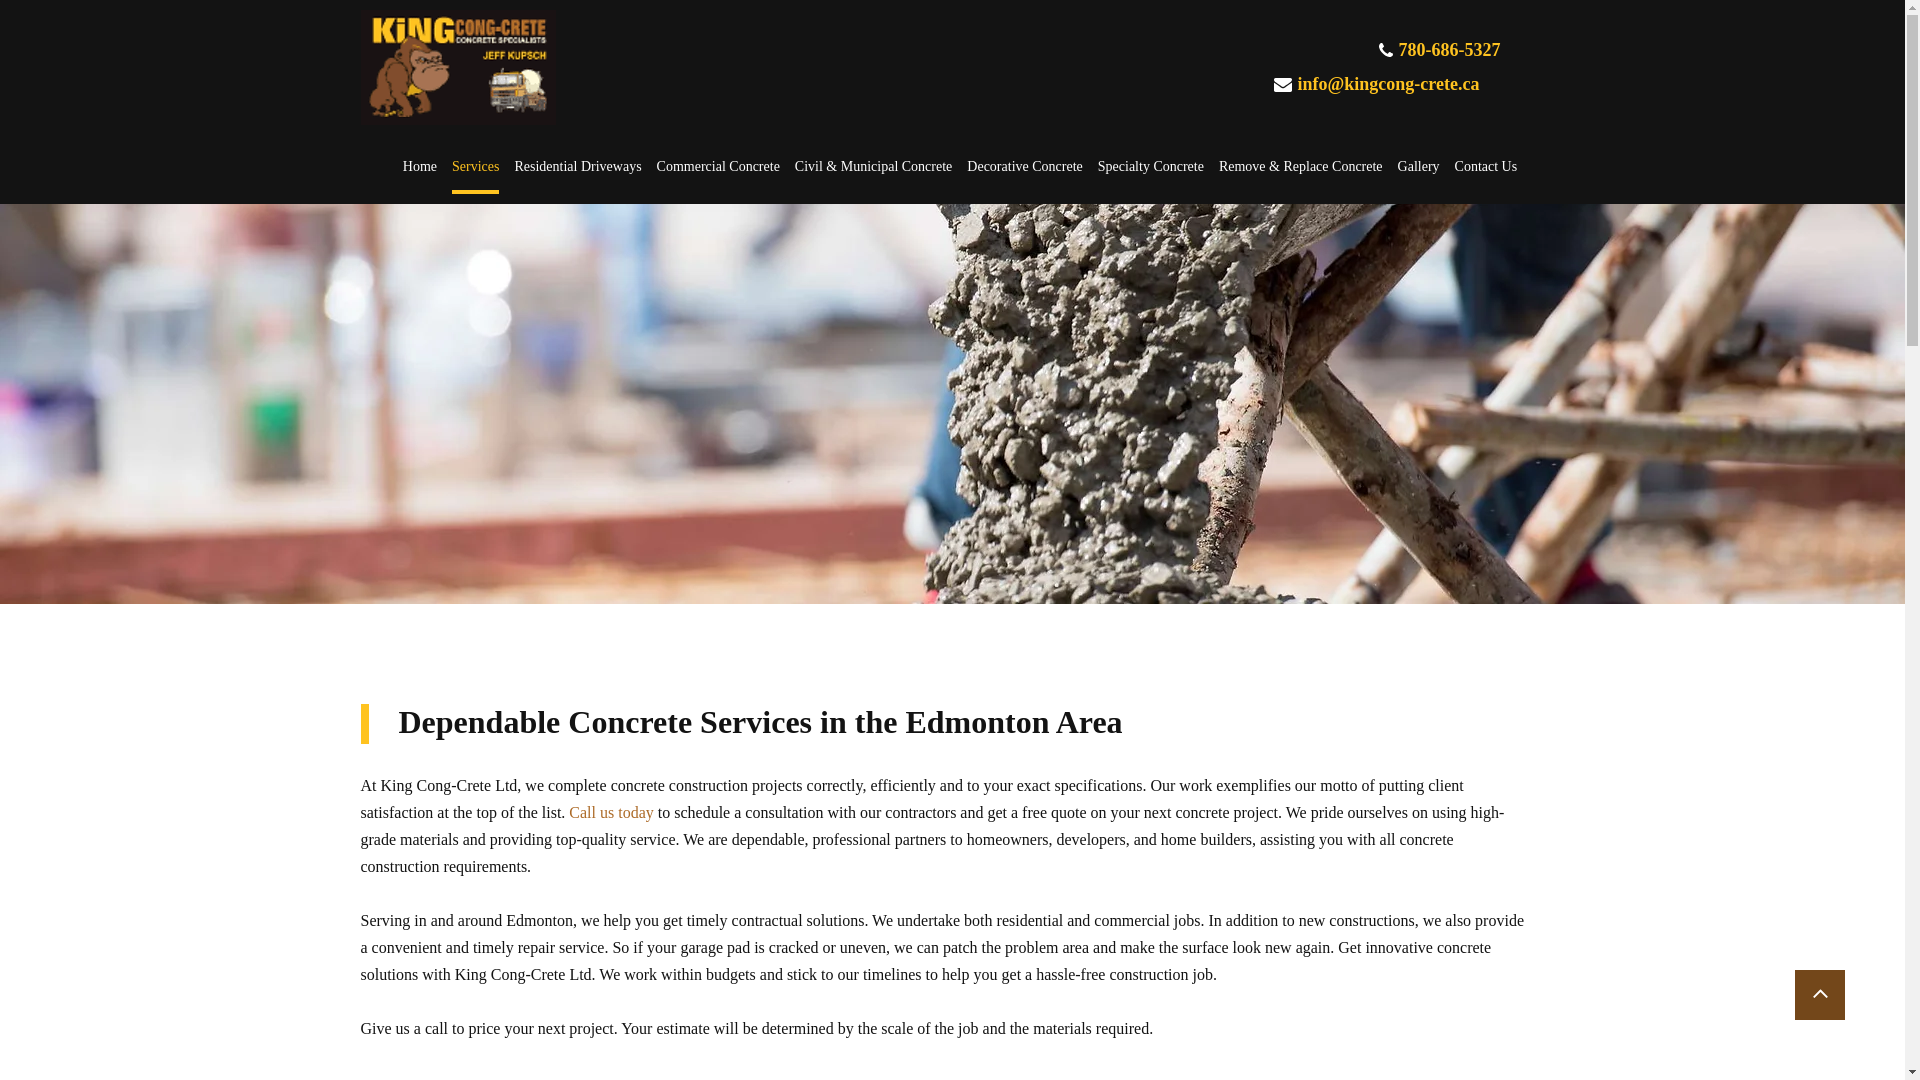 This screenshot has width=1920, height=1080. Describe the element at coordinates (718, 174) in the screenshot. I see `Commercial Concrete` at that location.